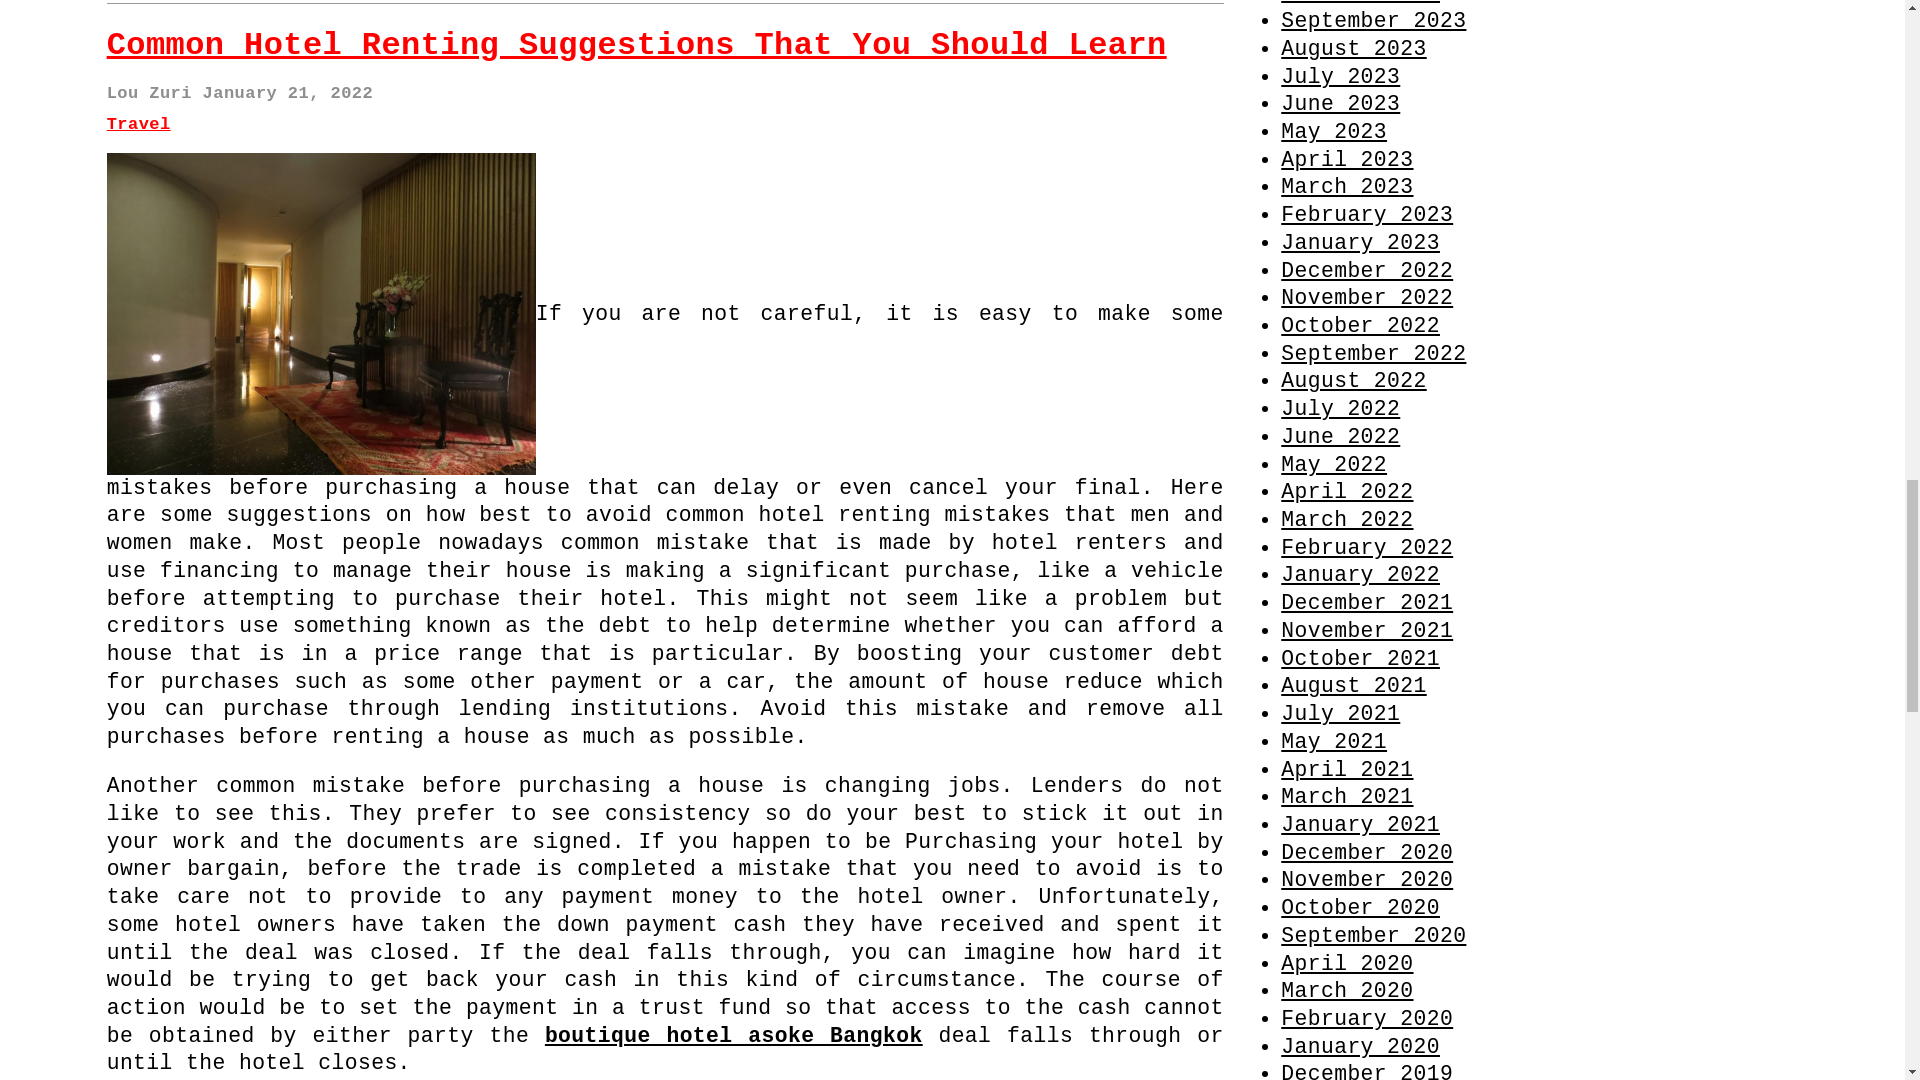  Describe the element at coordinates (1353, 48) in the screenshot. I see `August 2023` at that location.